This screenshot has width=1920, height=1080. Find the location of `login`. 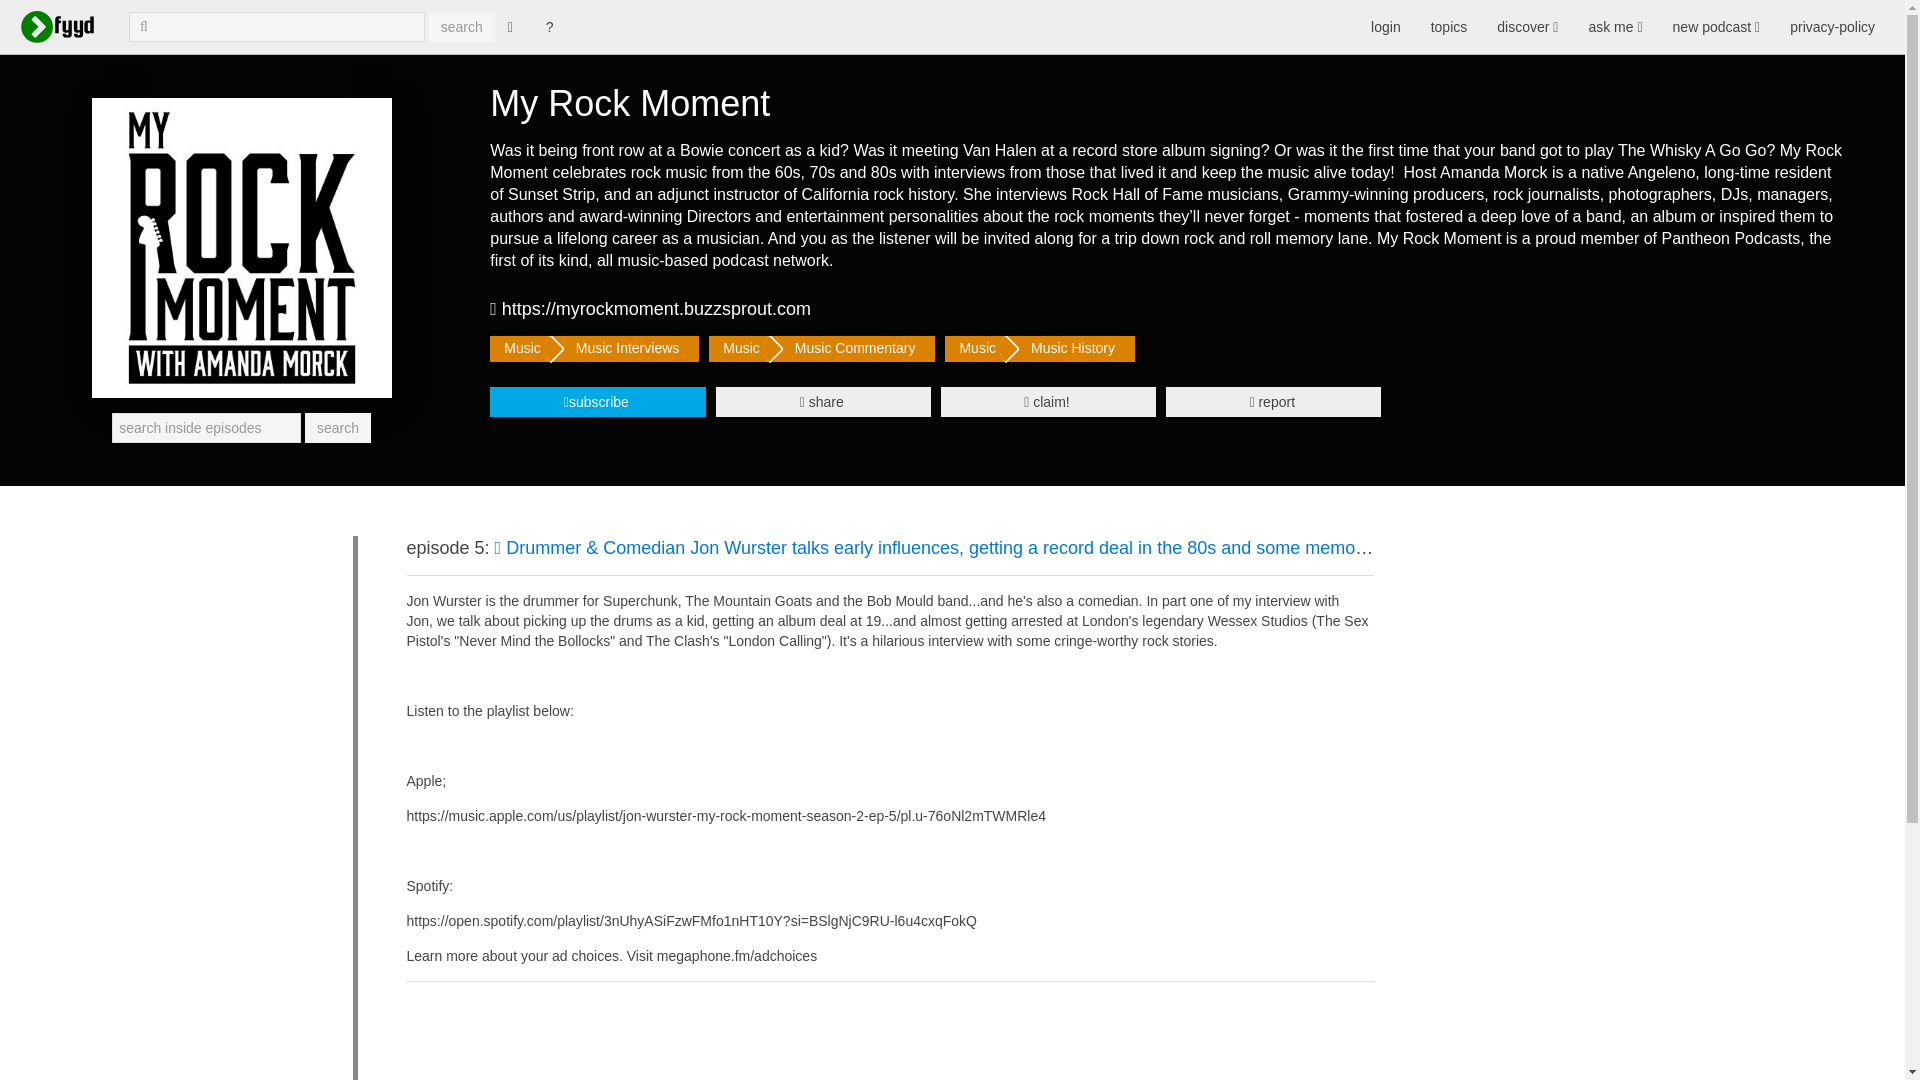

login is located at coordinates (1386, 26).